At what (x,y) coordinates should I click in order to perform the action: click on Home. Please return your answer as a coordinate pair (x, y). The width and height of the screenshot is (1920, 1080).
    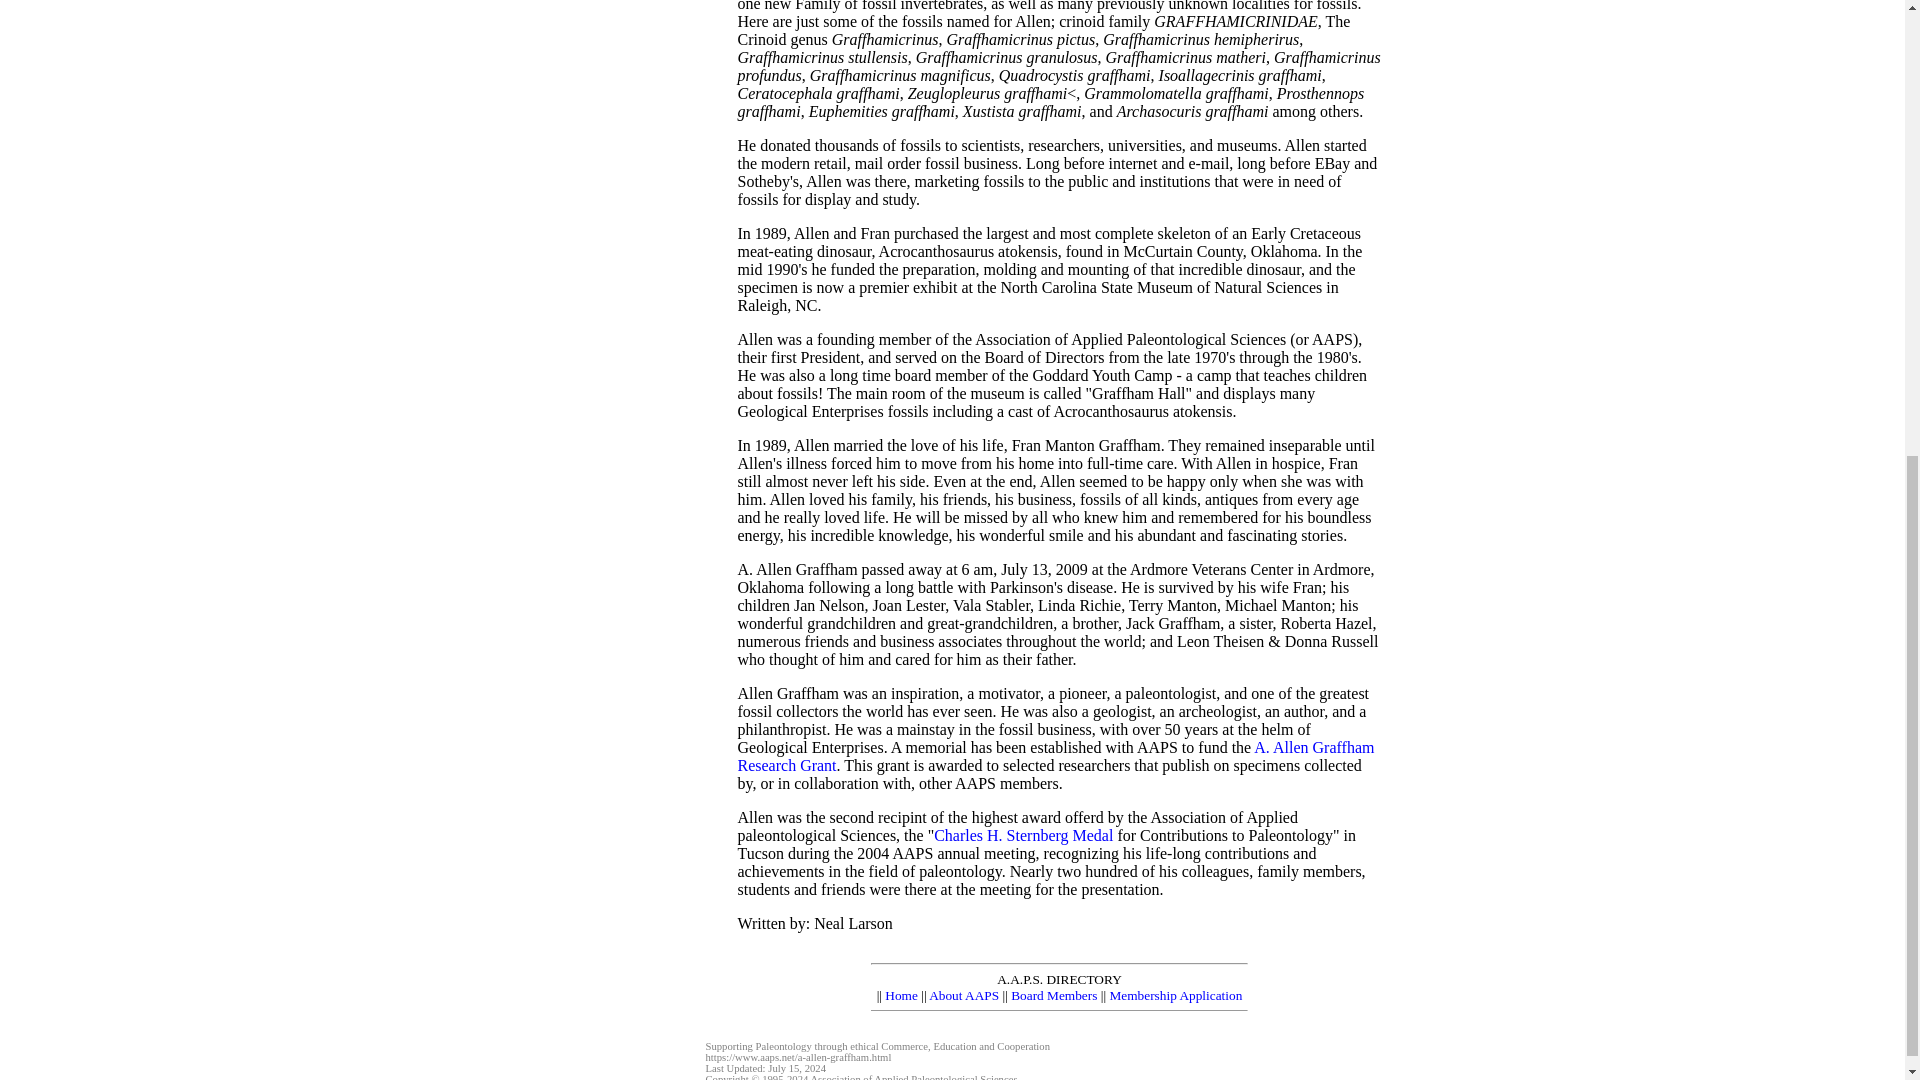
    Looking at the image, I should click on (901, 996).